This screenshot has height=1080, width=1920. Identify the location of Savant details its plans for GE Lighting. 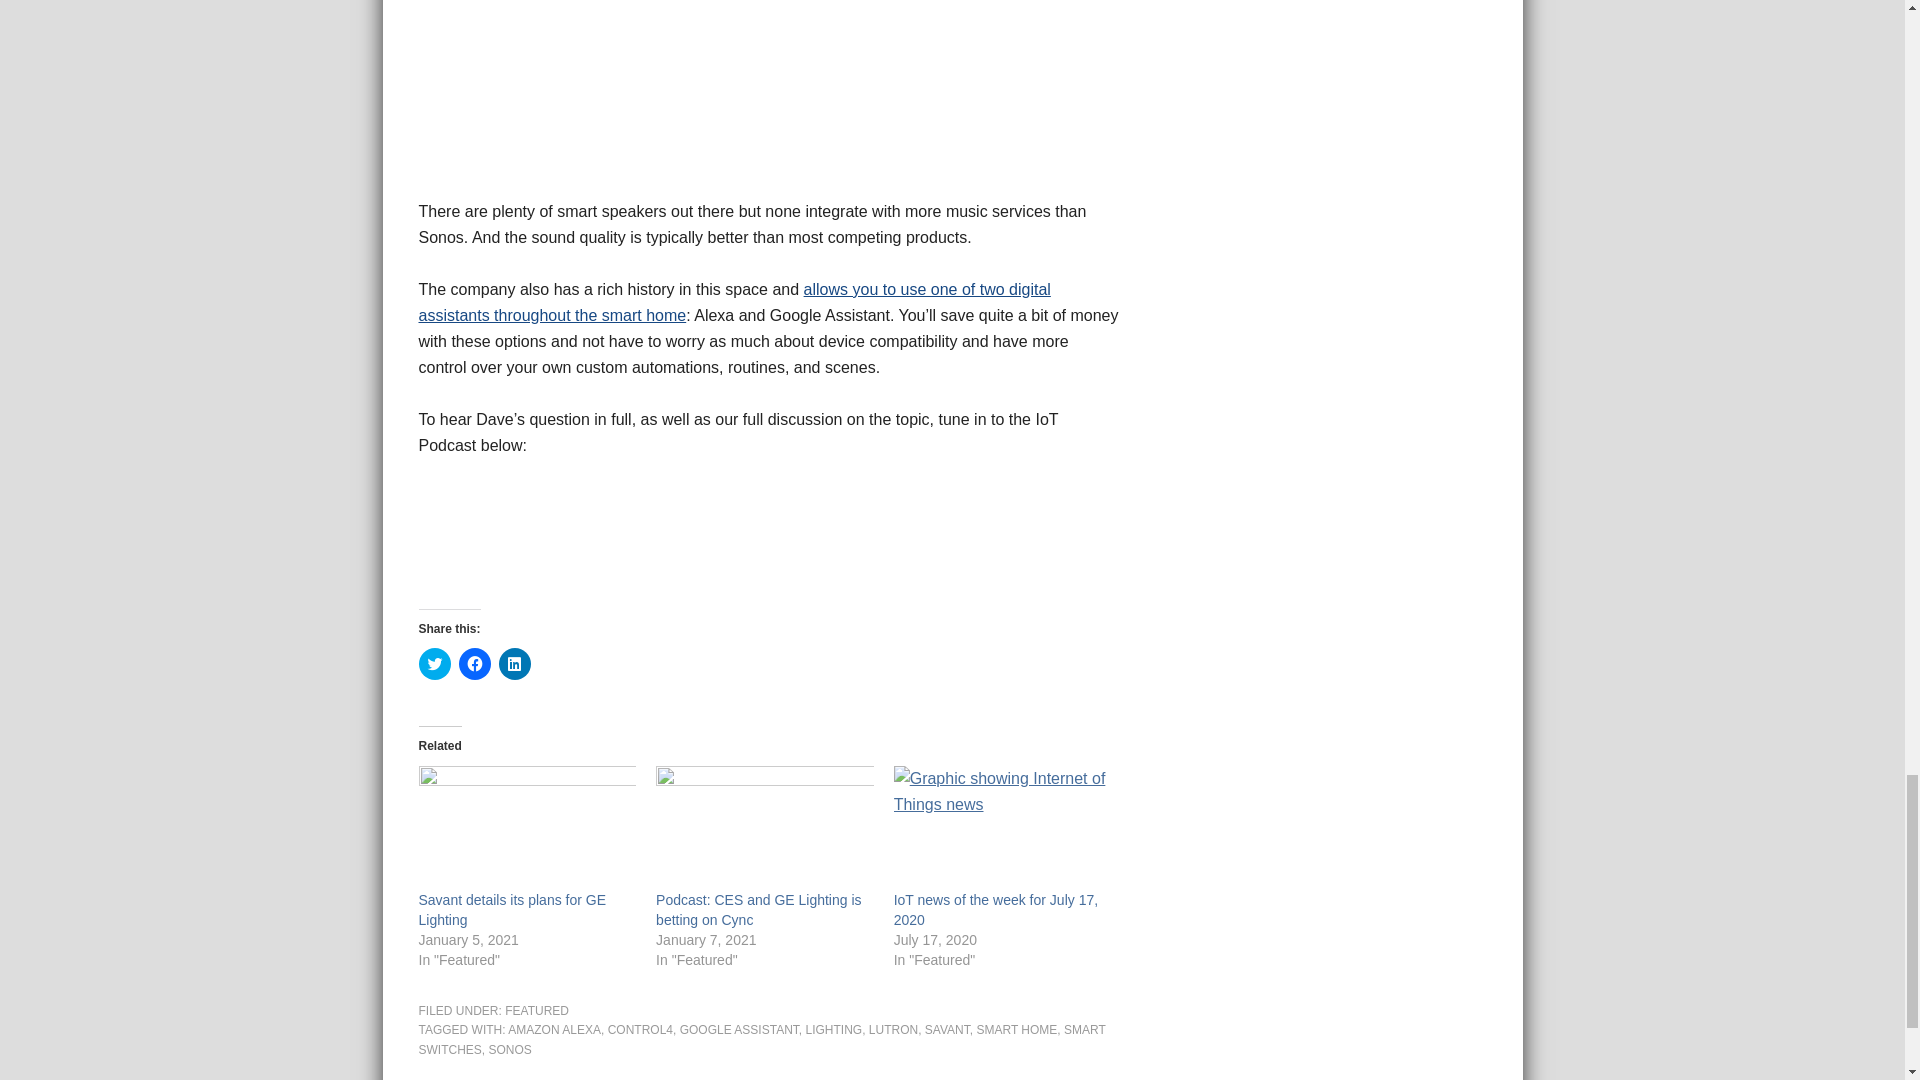
(512, 910).